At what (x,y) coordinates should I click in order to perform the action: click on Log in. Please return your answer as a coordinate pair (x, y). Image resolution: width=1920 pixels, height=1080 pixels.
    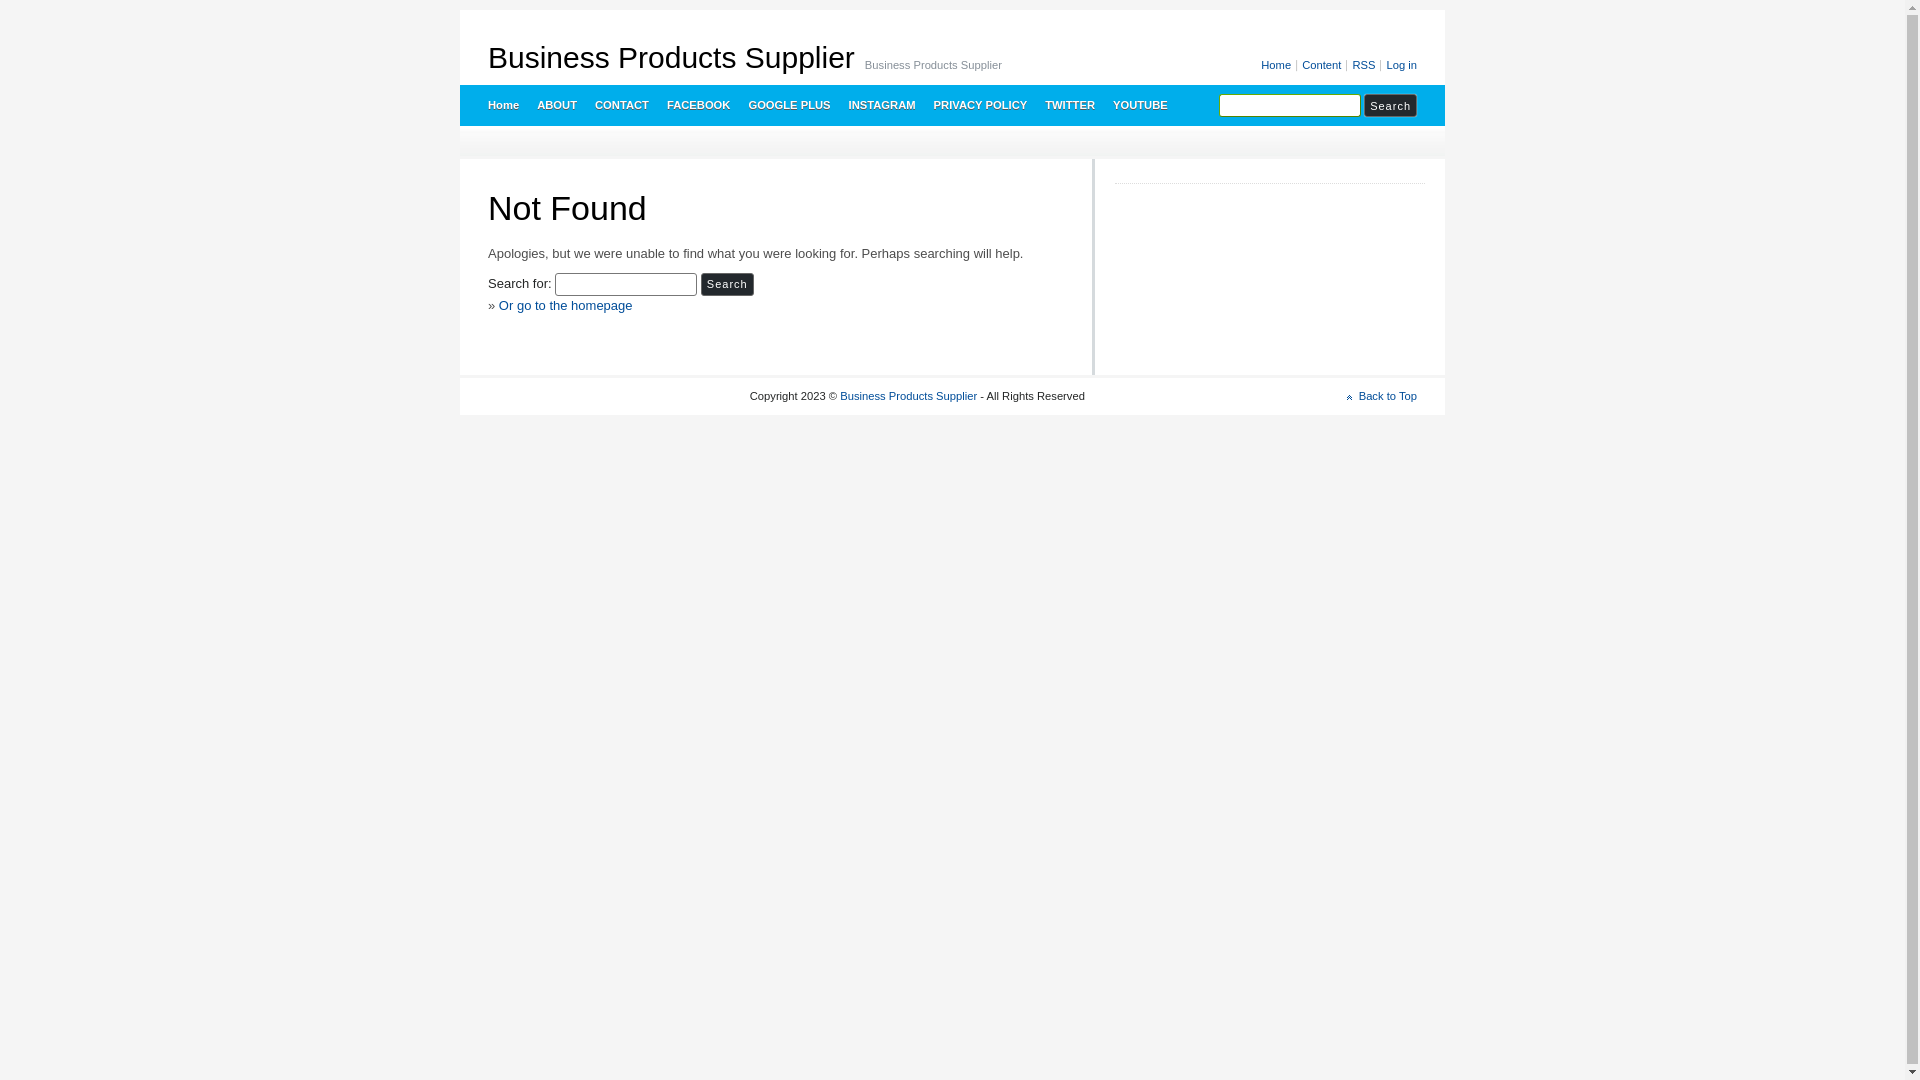
    Looking at the image, I should click on (1400, 66).